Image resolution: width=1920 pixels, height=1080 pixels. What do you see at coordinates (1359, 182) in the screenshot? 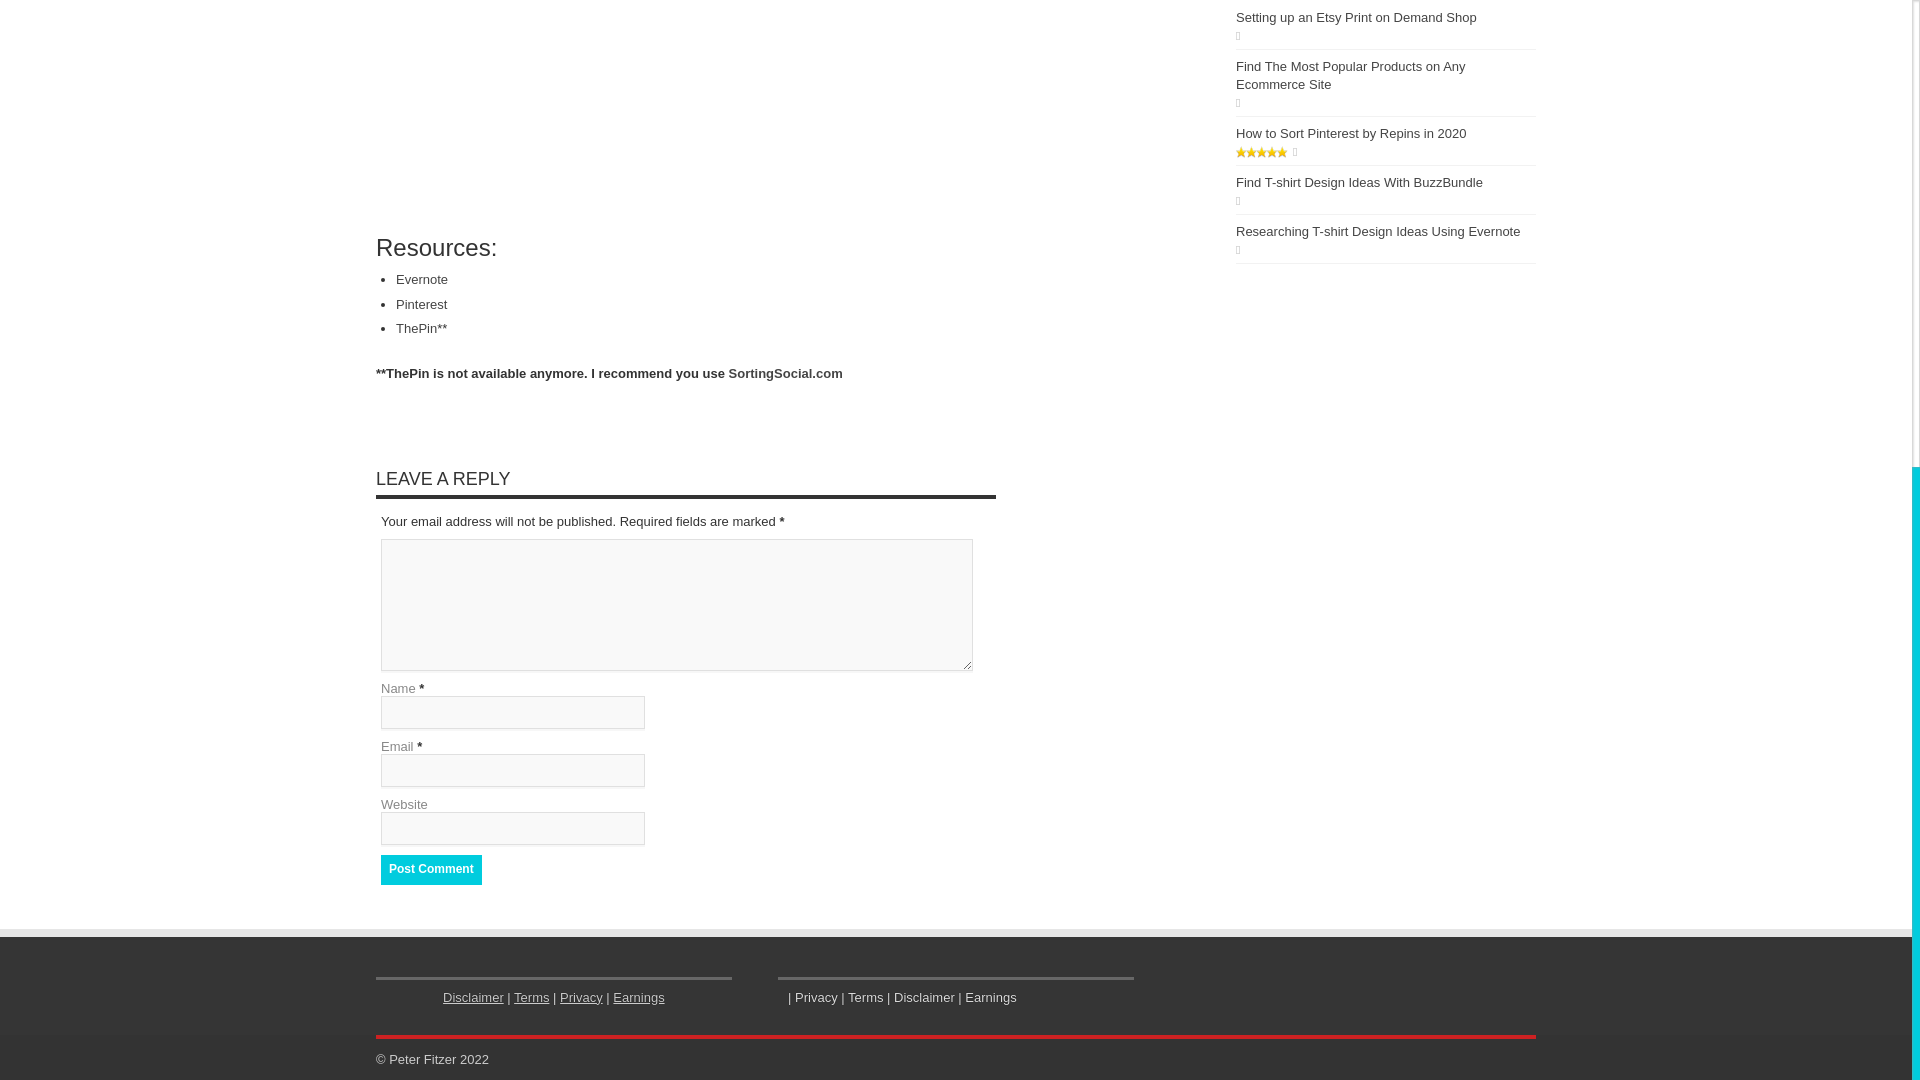
I see `Find T-shirt Design Ideas With BuzzBundle` at bounding box center [1359, 182].